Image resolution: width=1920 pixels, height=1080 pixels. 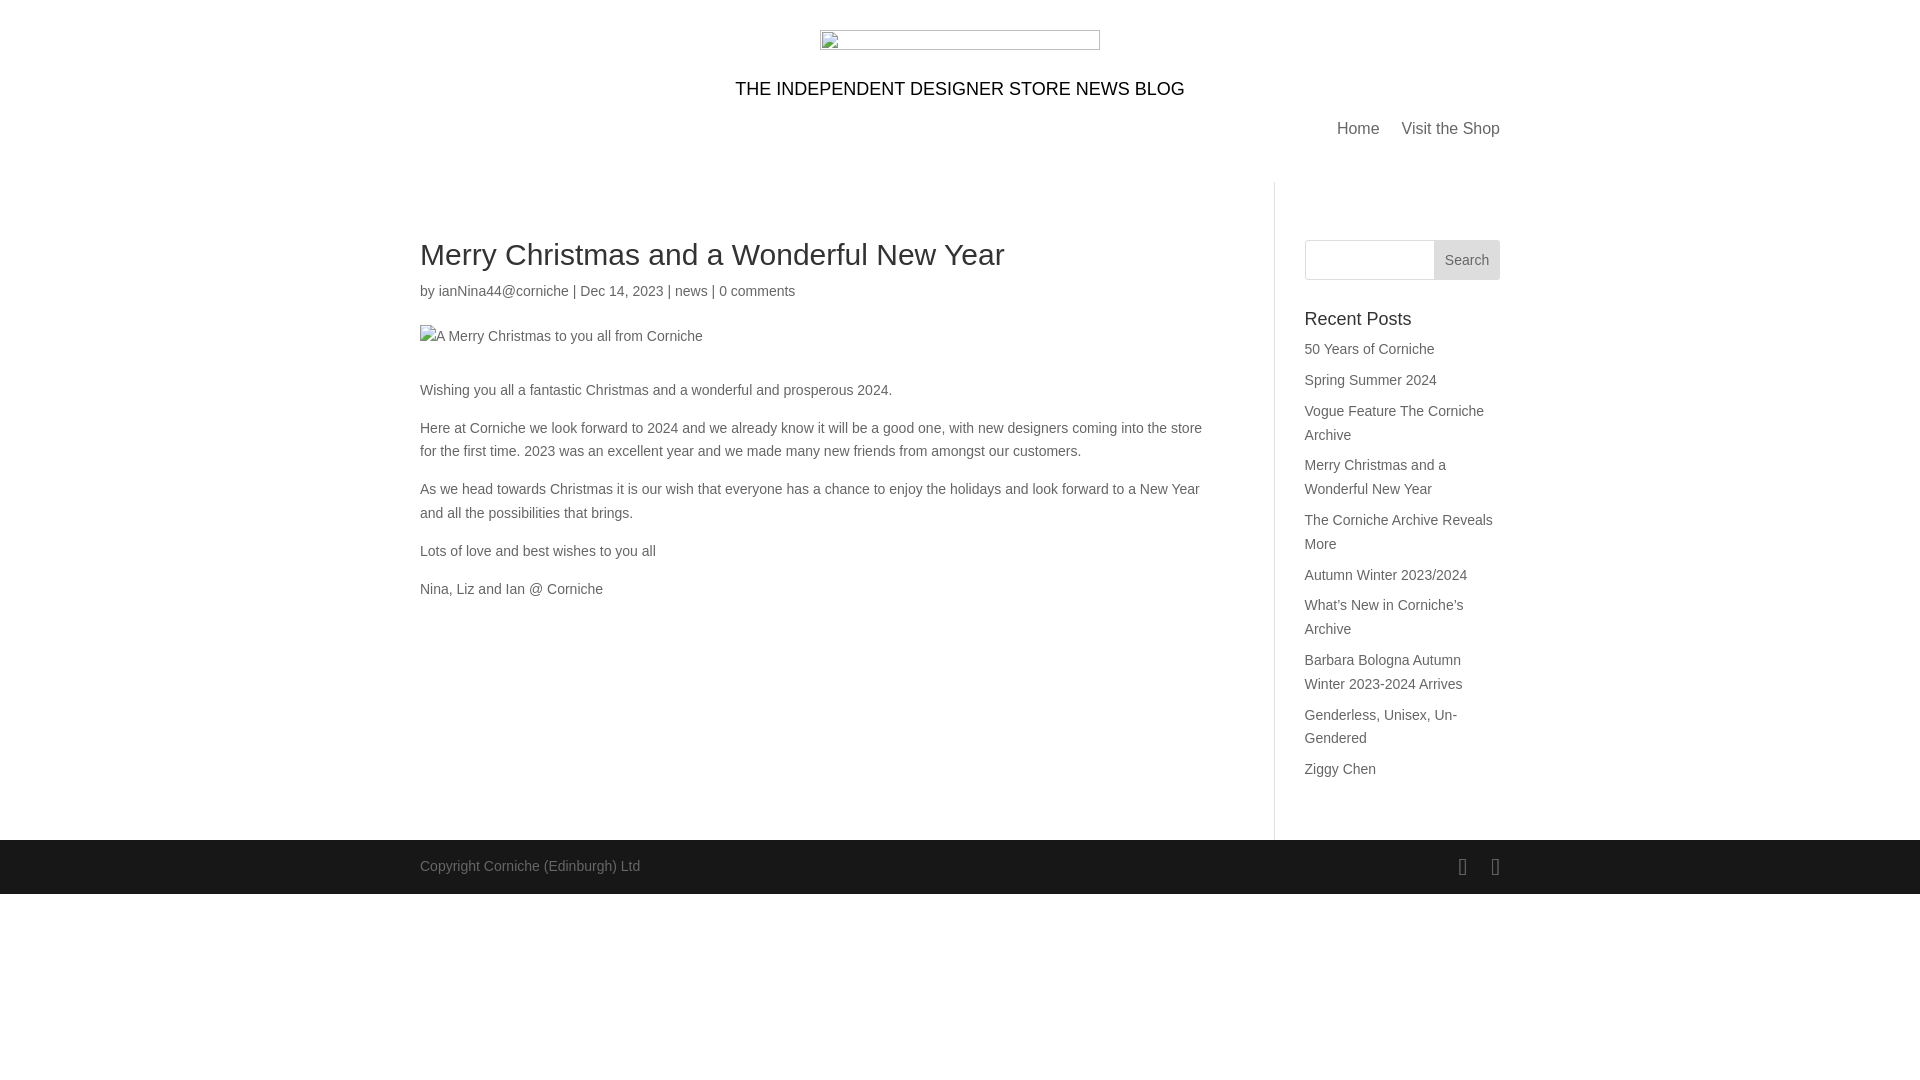 What do you see at coordinates (1466, 259) in the screenshot?
I see `Search` at bounding box center [1466, 259].